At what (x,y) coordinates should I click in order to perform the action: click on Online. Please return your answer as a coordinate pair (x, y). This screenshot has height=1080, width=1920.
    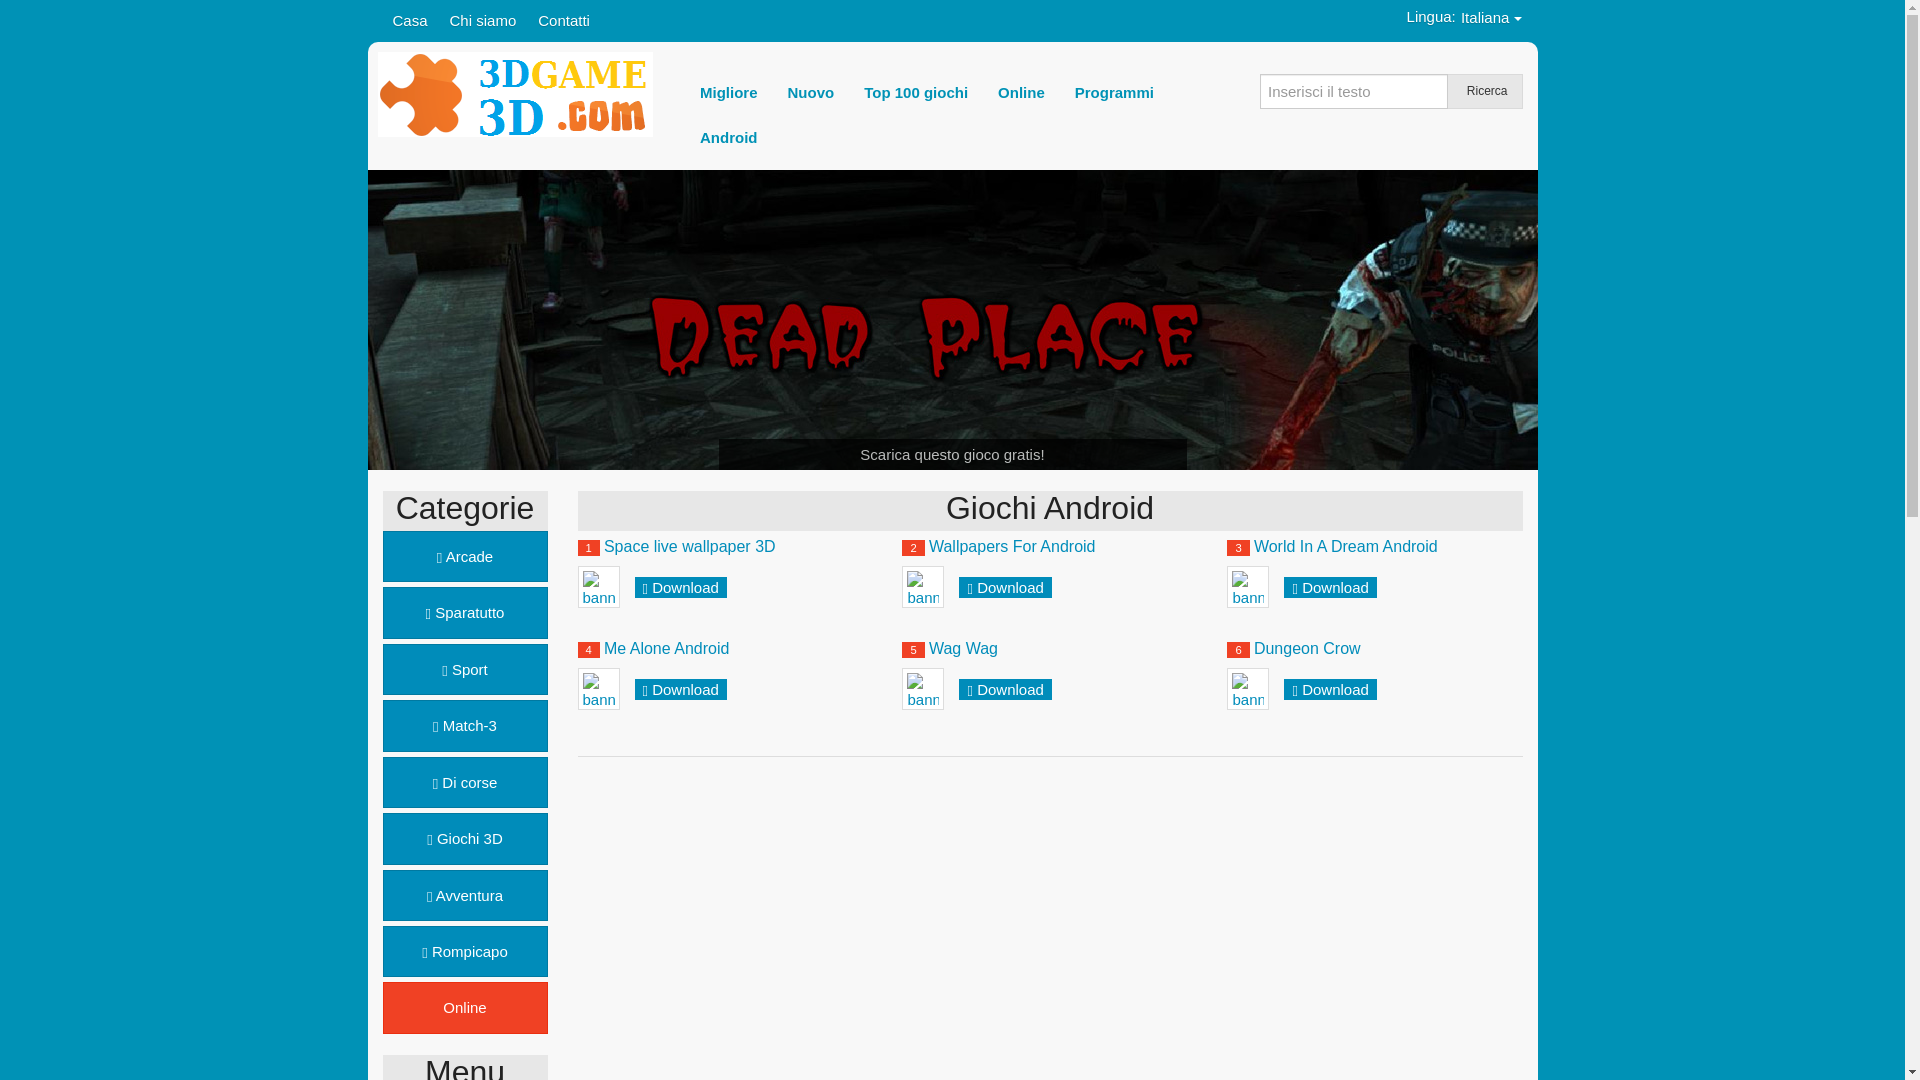
    Looking at the image, I should click on (464, 1008).